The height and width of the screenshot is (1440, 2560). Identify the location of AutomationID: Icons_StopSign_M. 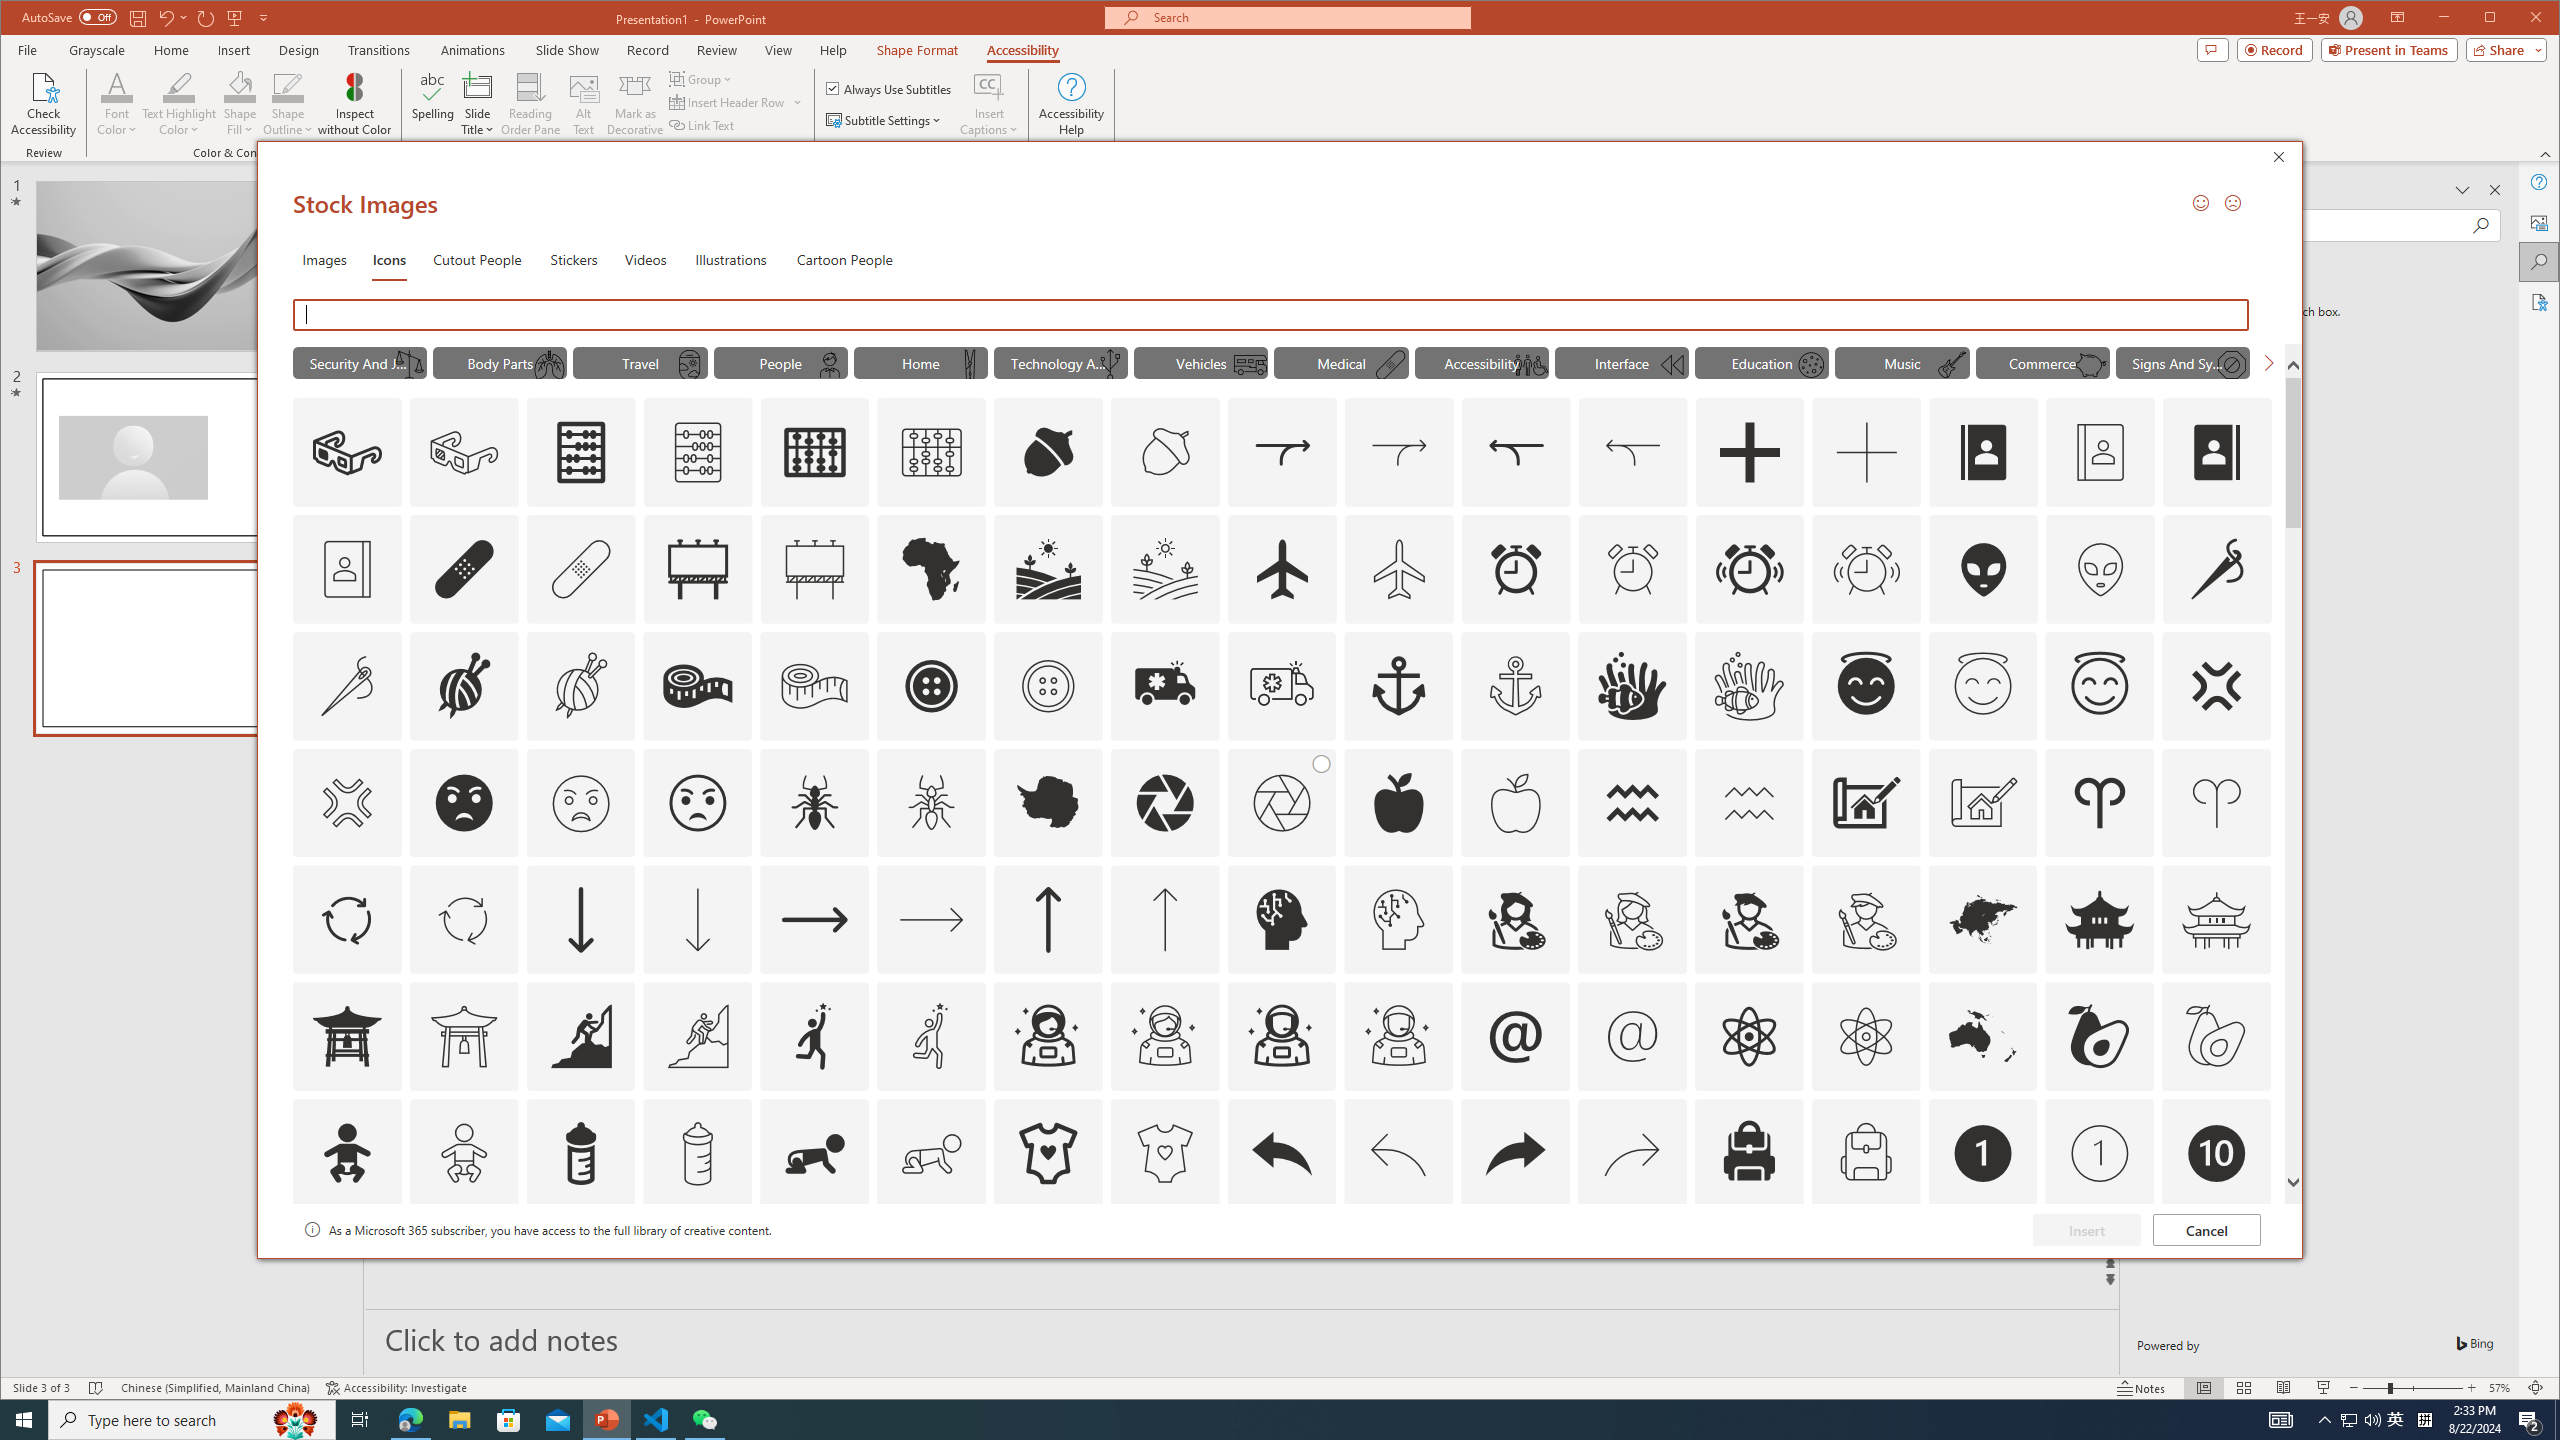
(2232, 365).